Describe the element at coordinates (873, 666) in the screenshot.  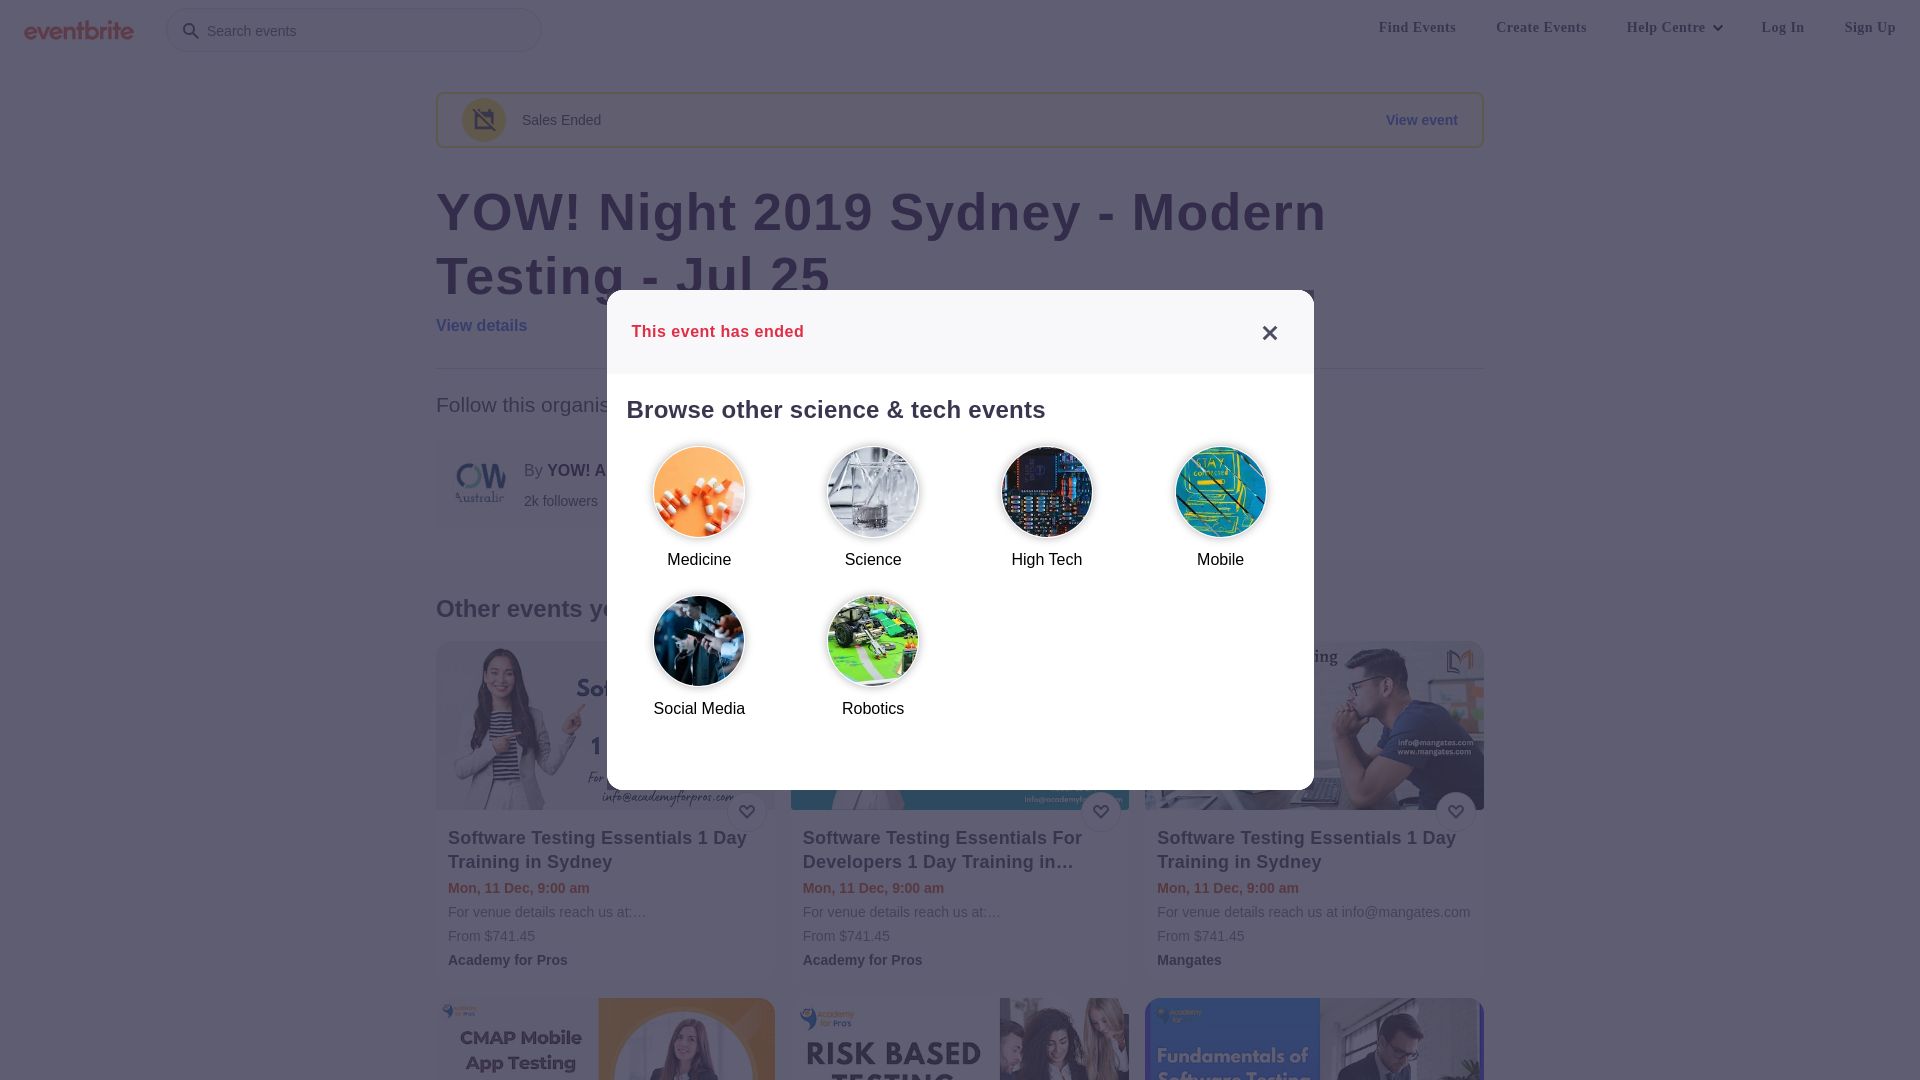
I see `Robotics` at that location.